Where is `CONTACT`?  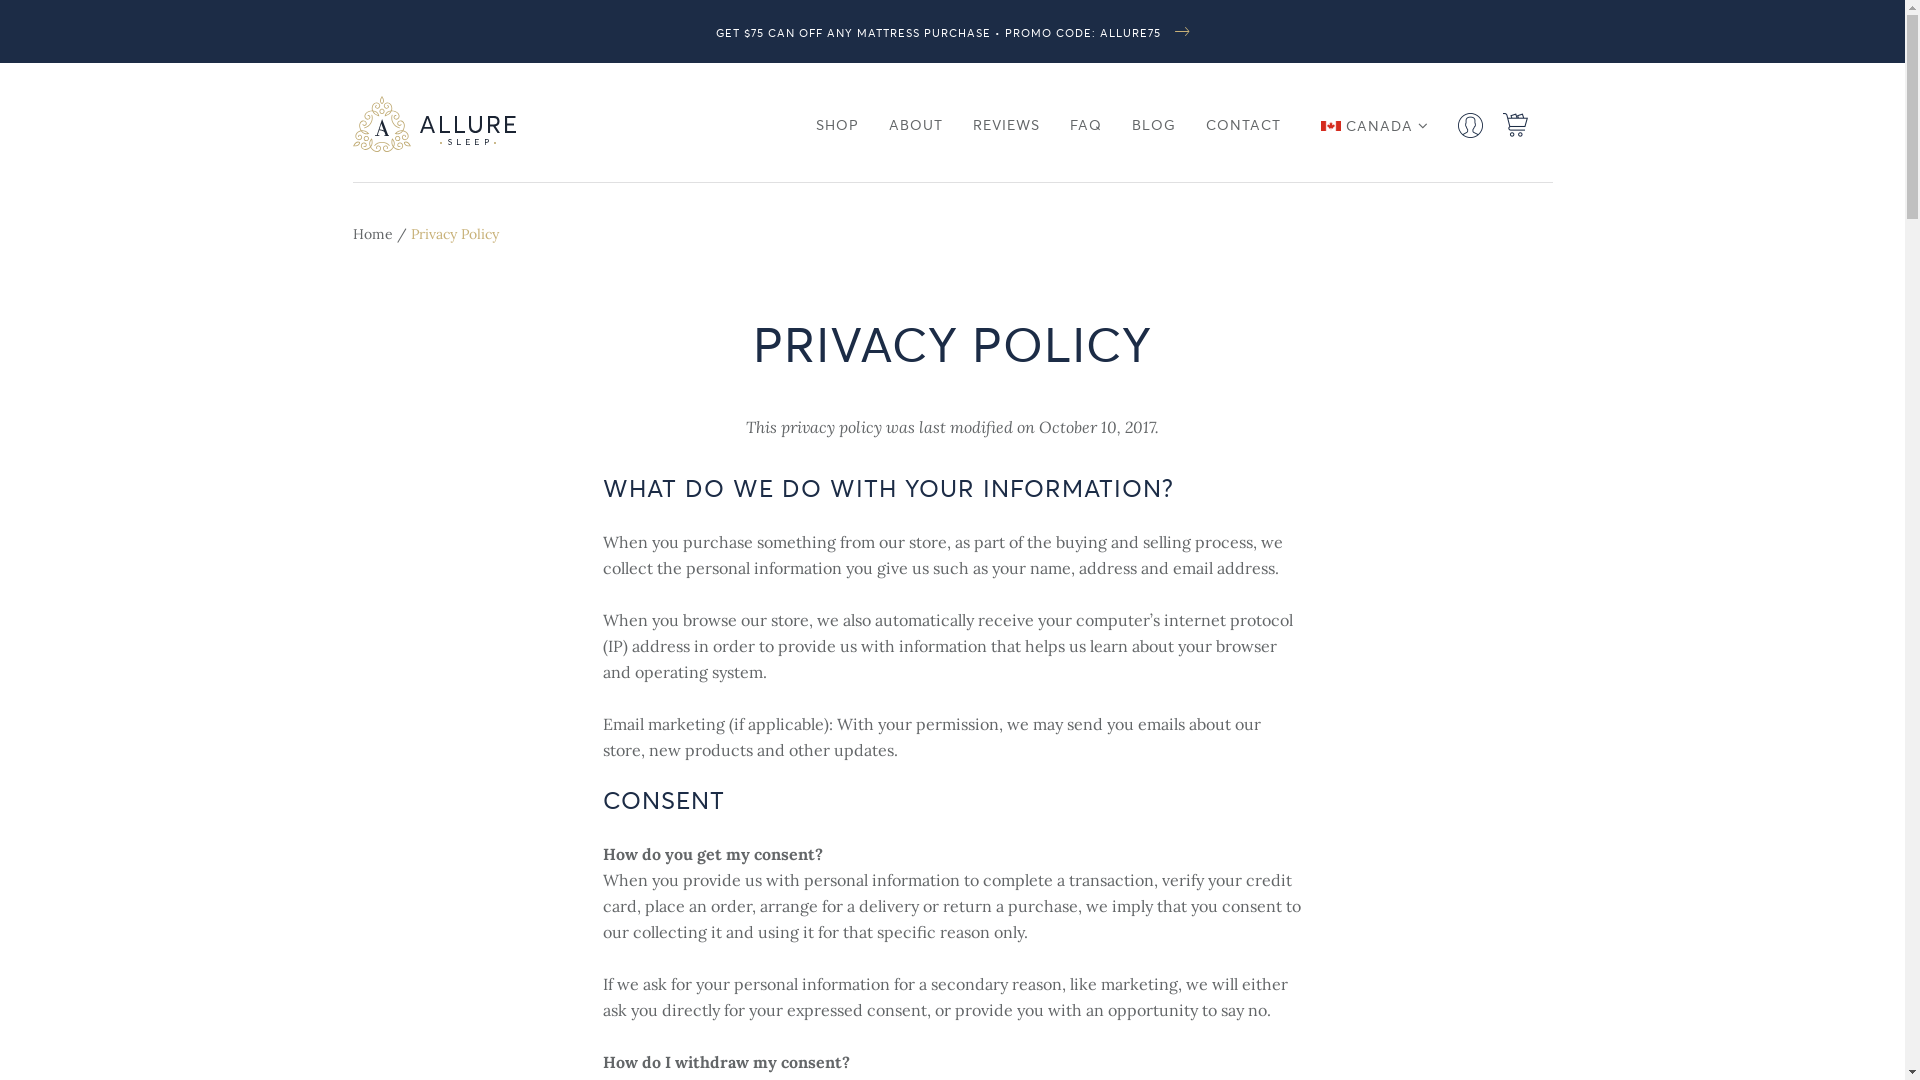
CONTACT is located at coordinates (1244, 125).